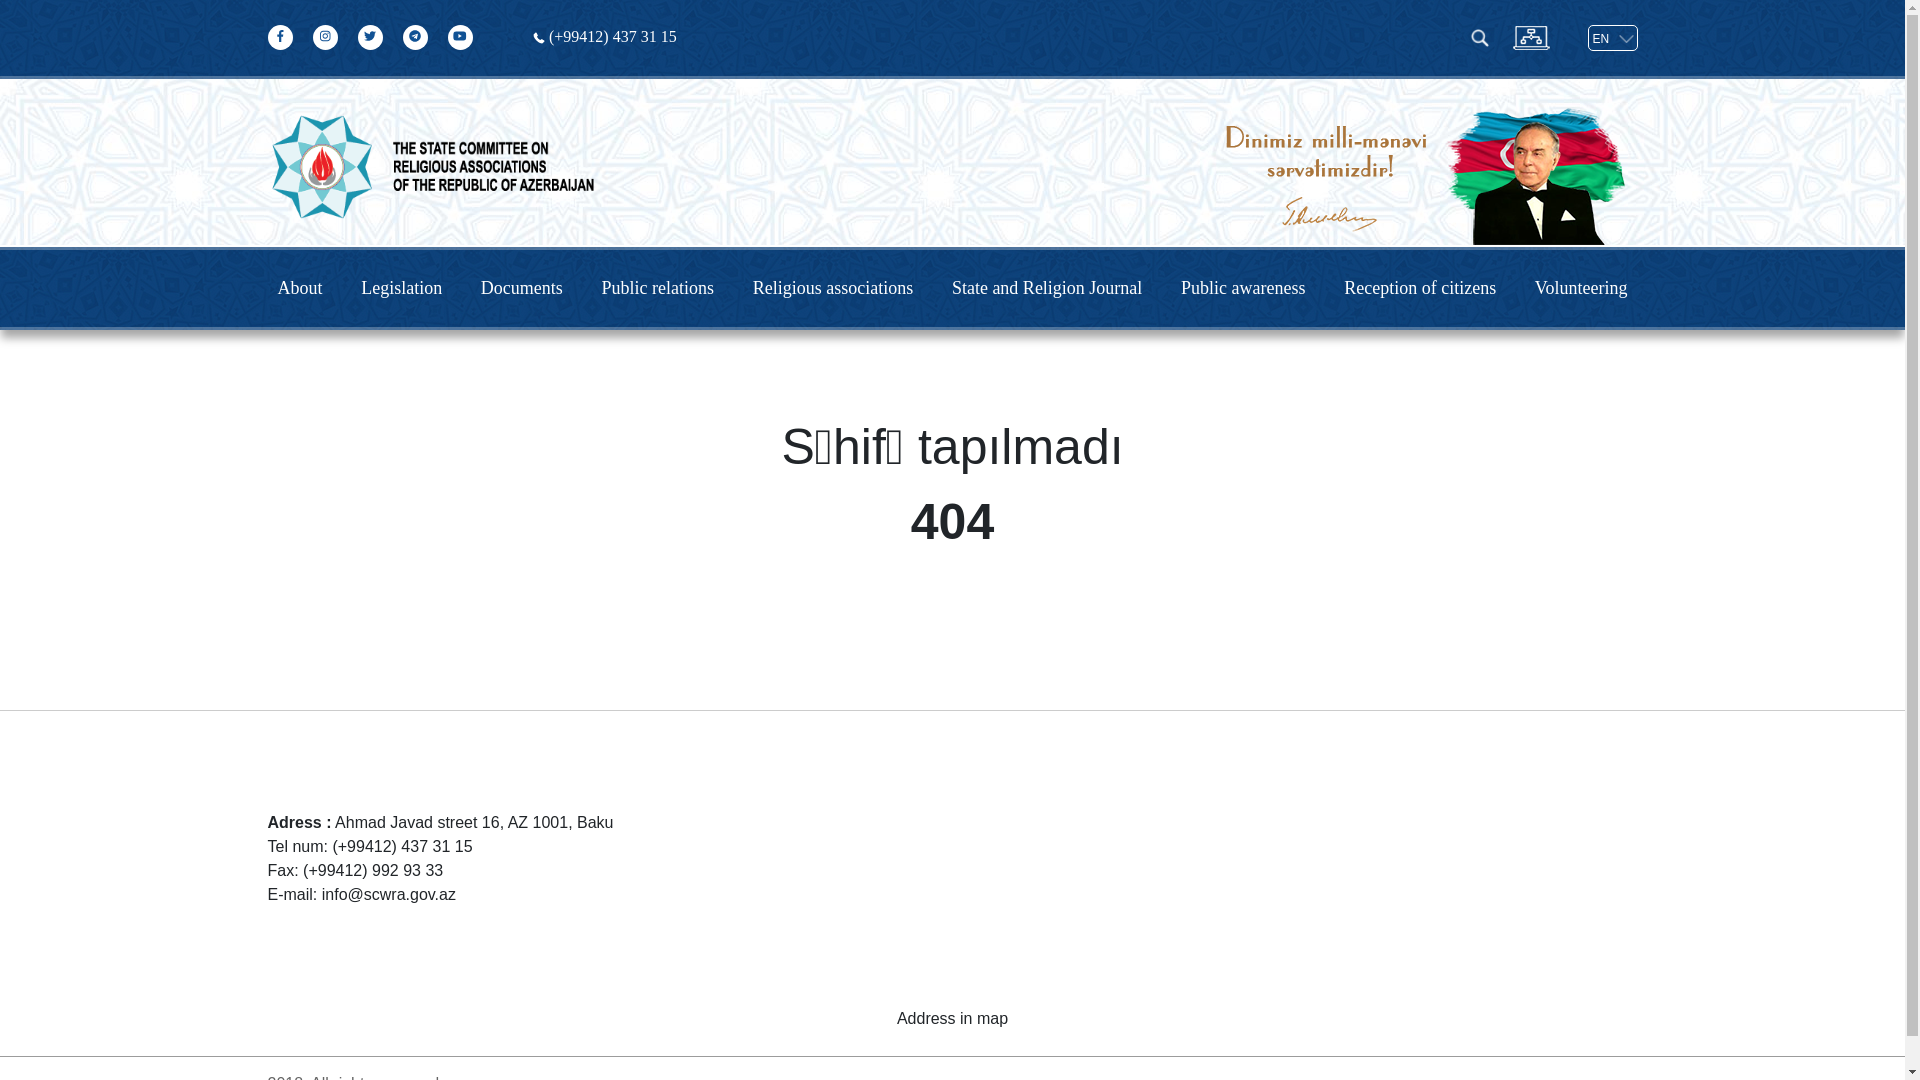  Describe the element at coordinates (952, 1019) in the screenshot. I see `Address in map` at that location.